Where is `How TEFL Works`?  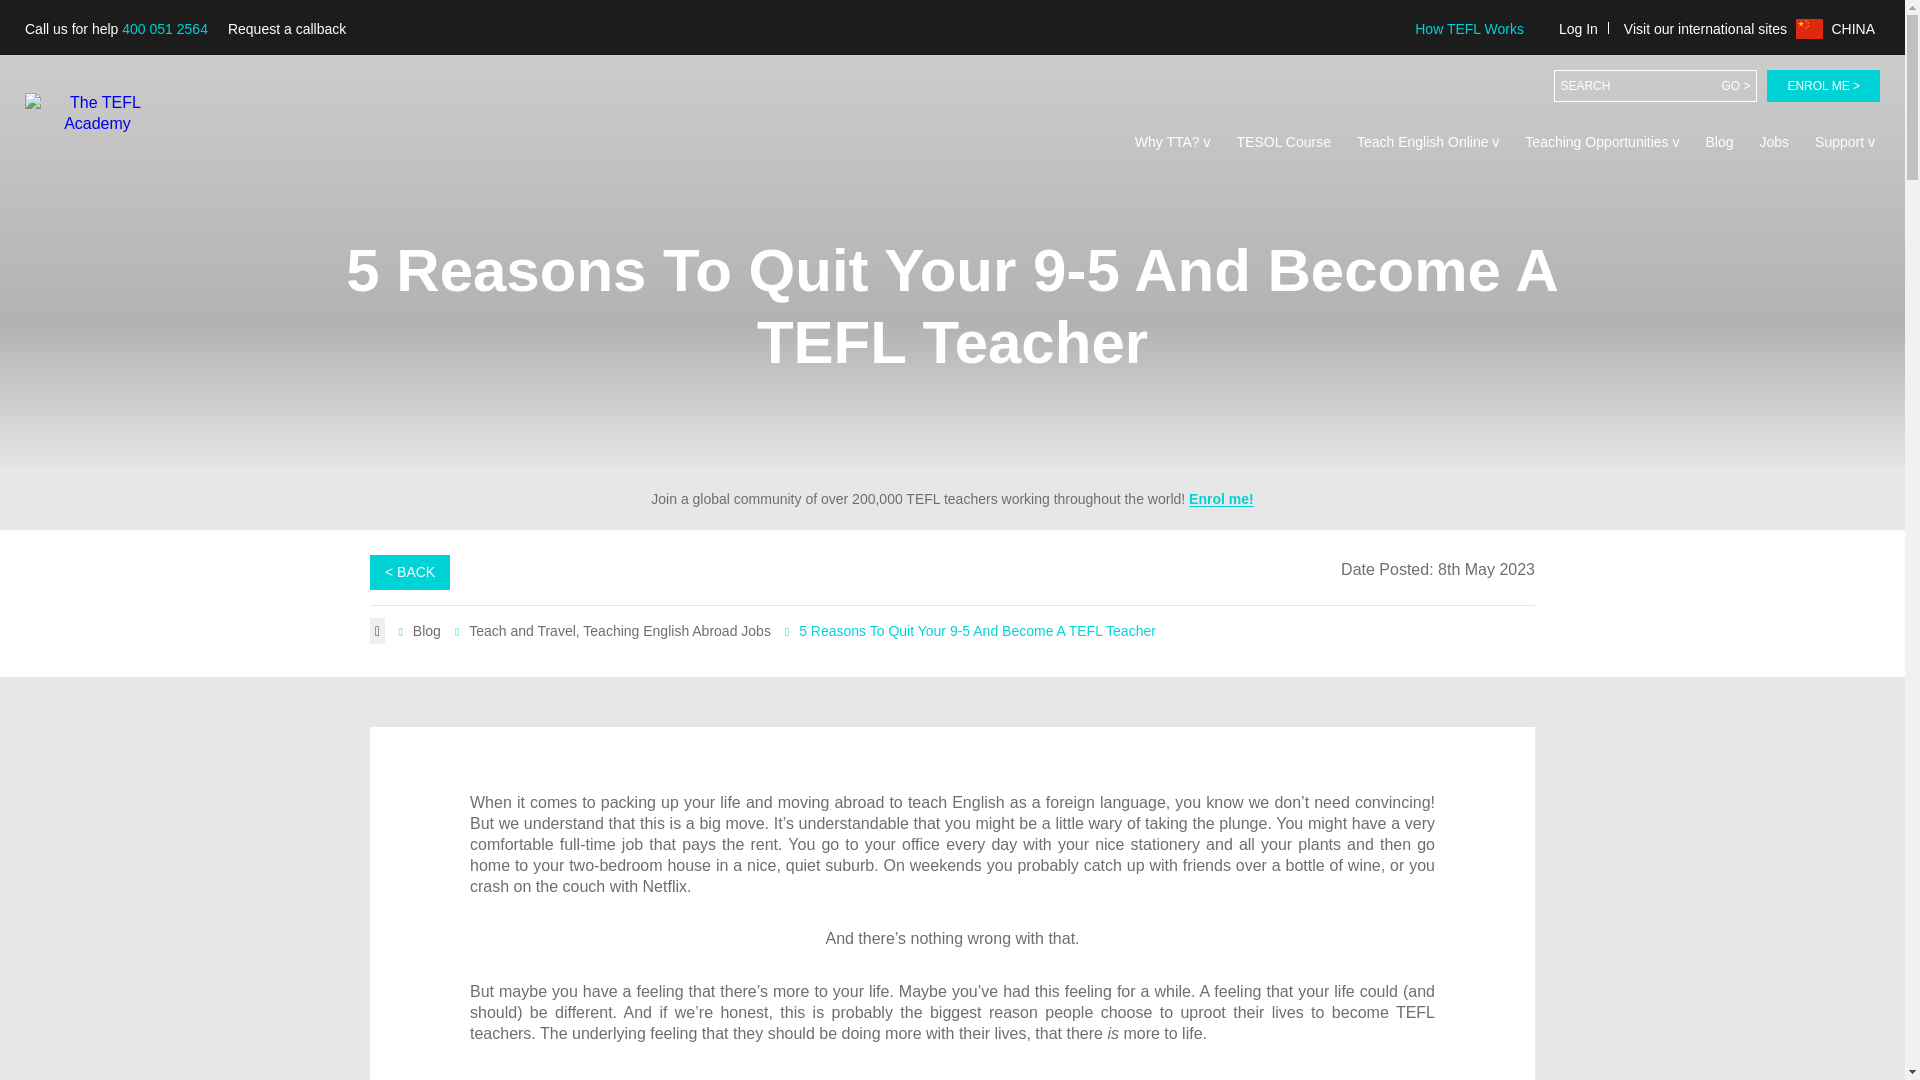 How TEFL Works is located at coordinates (1468, 28).